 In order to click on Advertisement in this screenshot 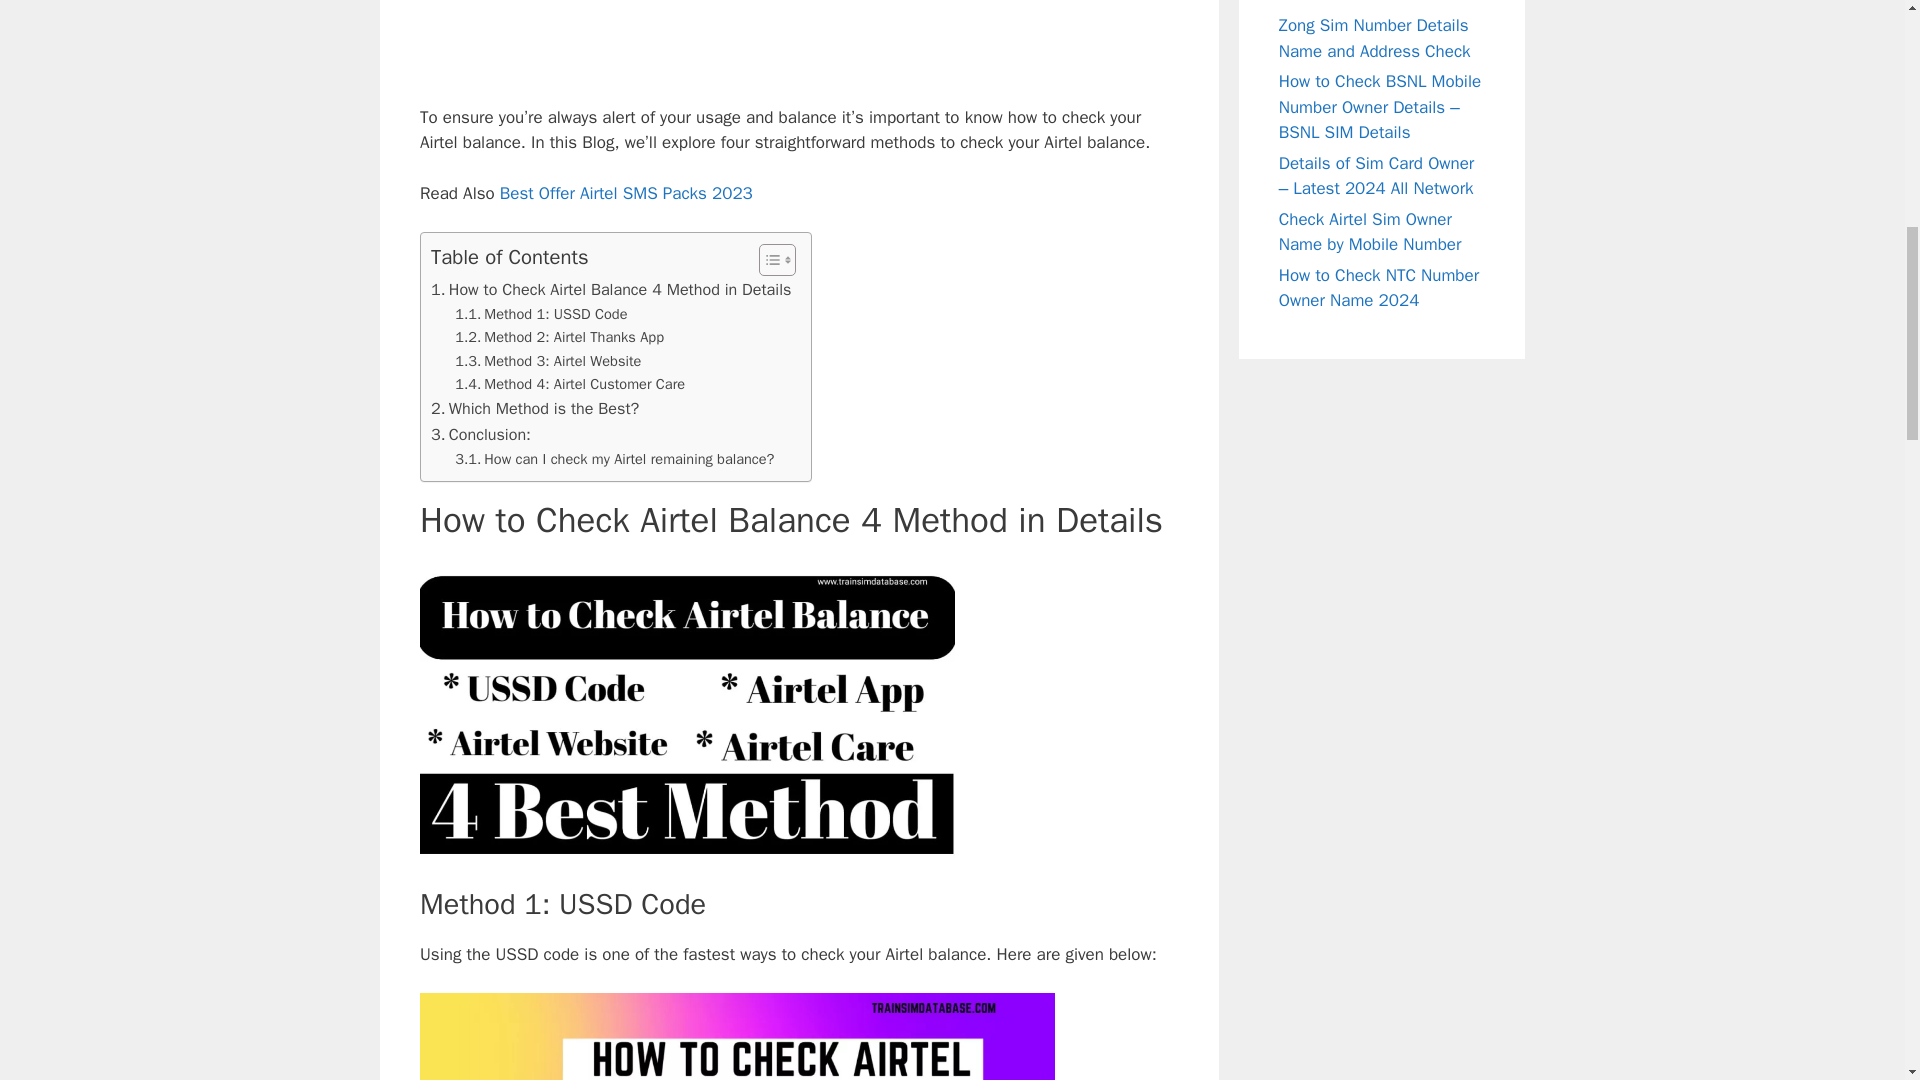, I will do `click(802, 48)`.